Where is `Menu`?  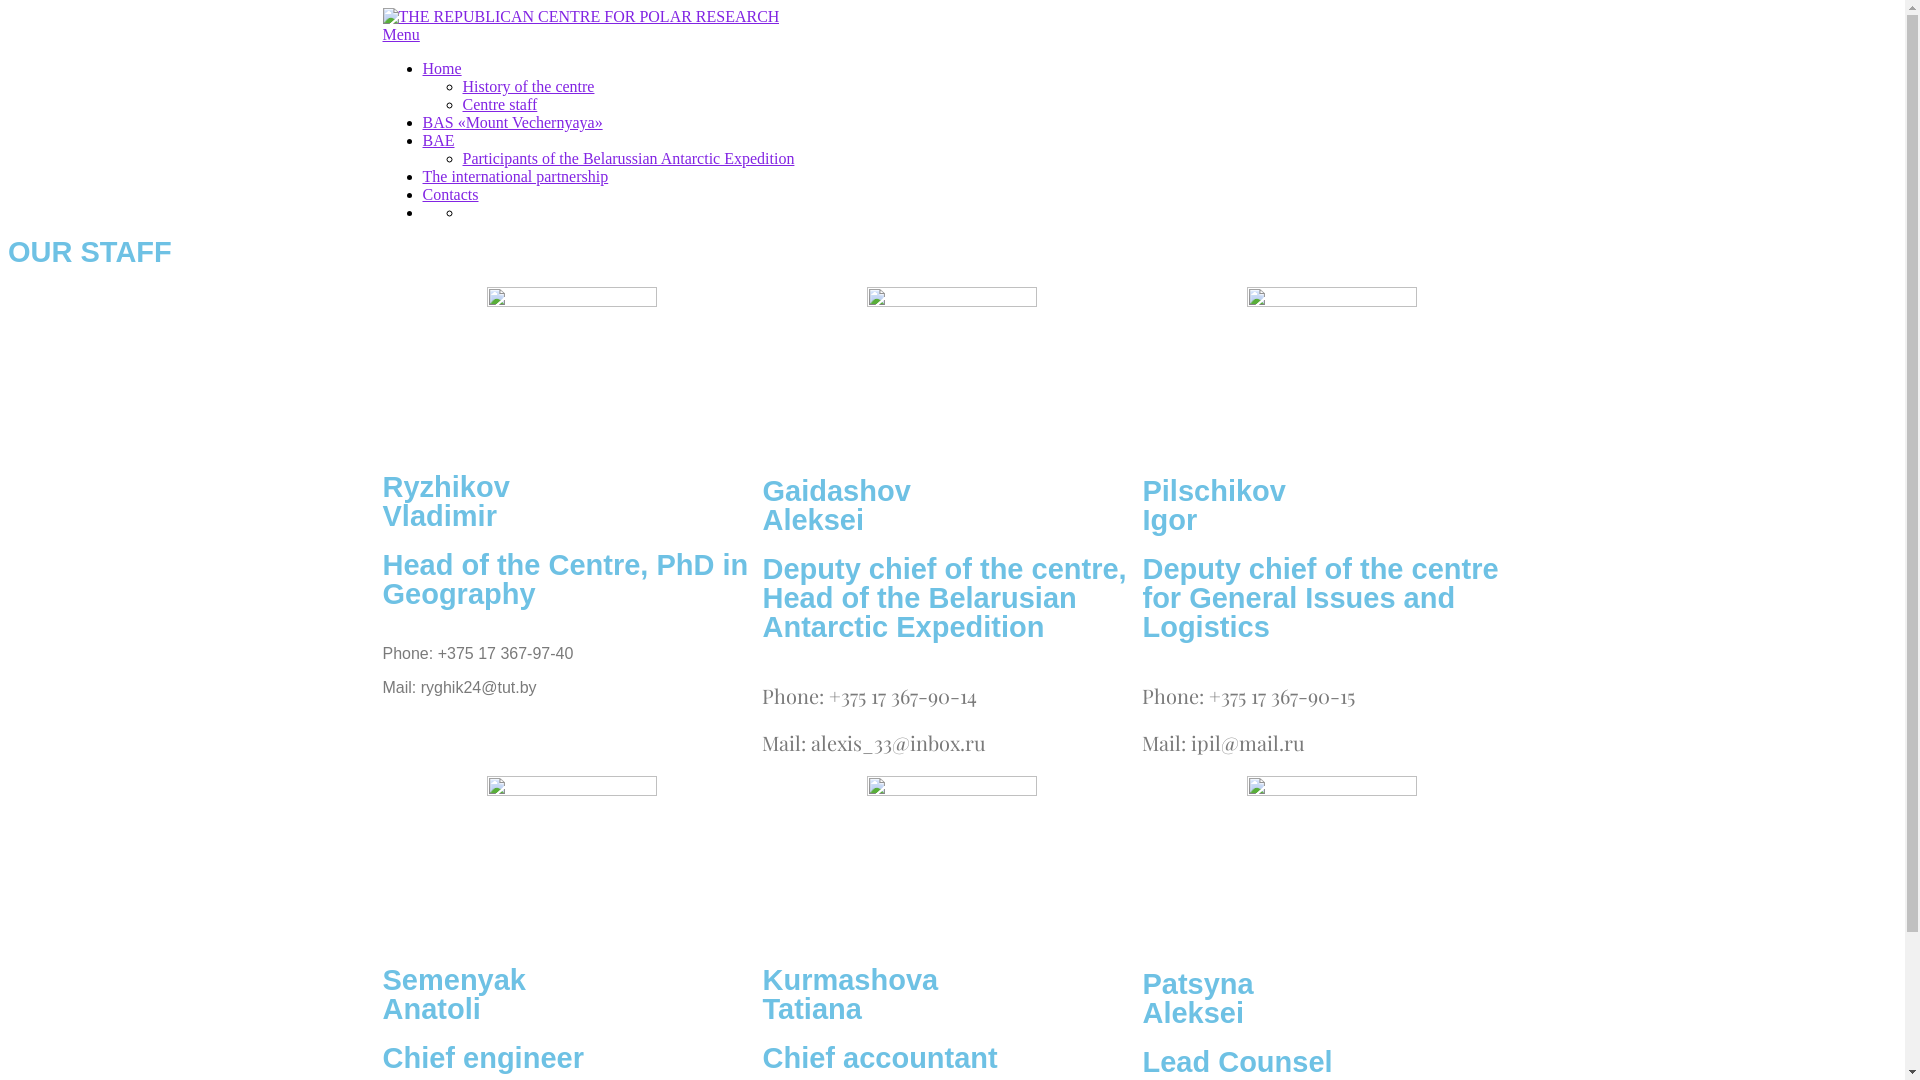
Menu is located at coordinates (400, 34).